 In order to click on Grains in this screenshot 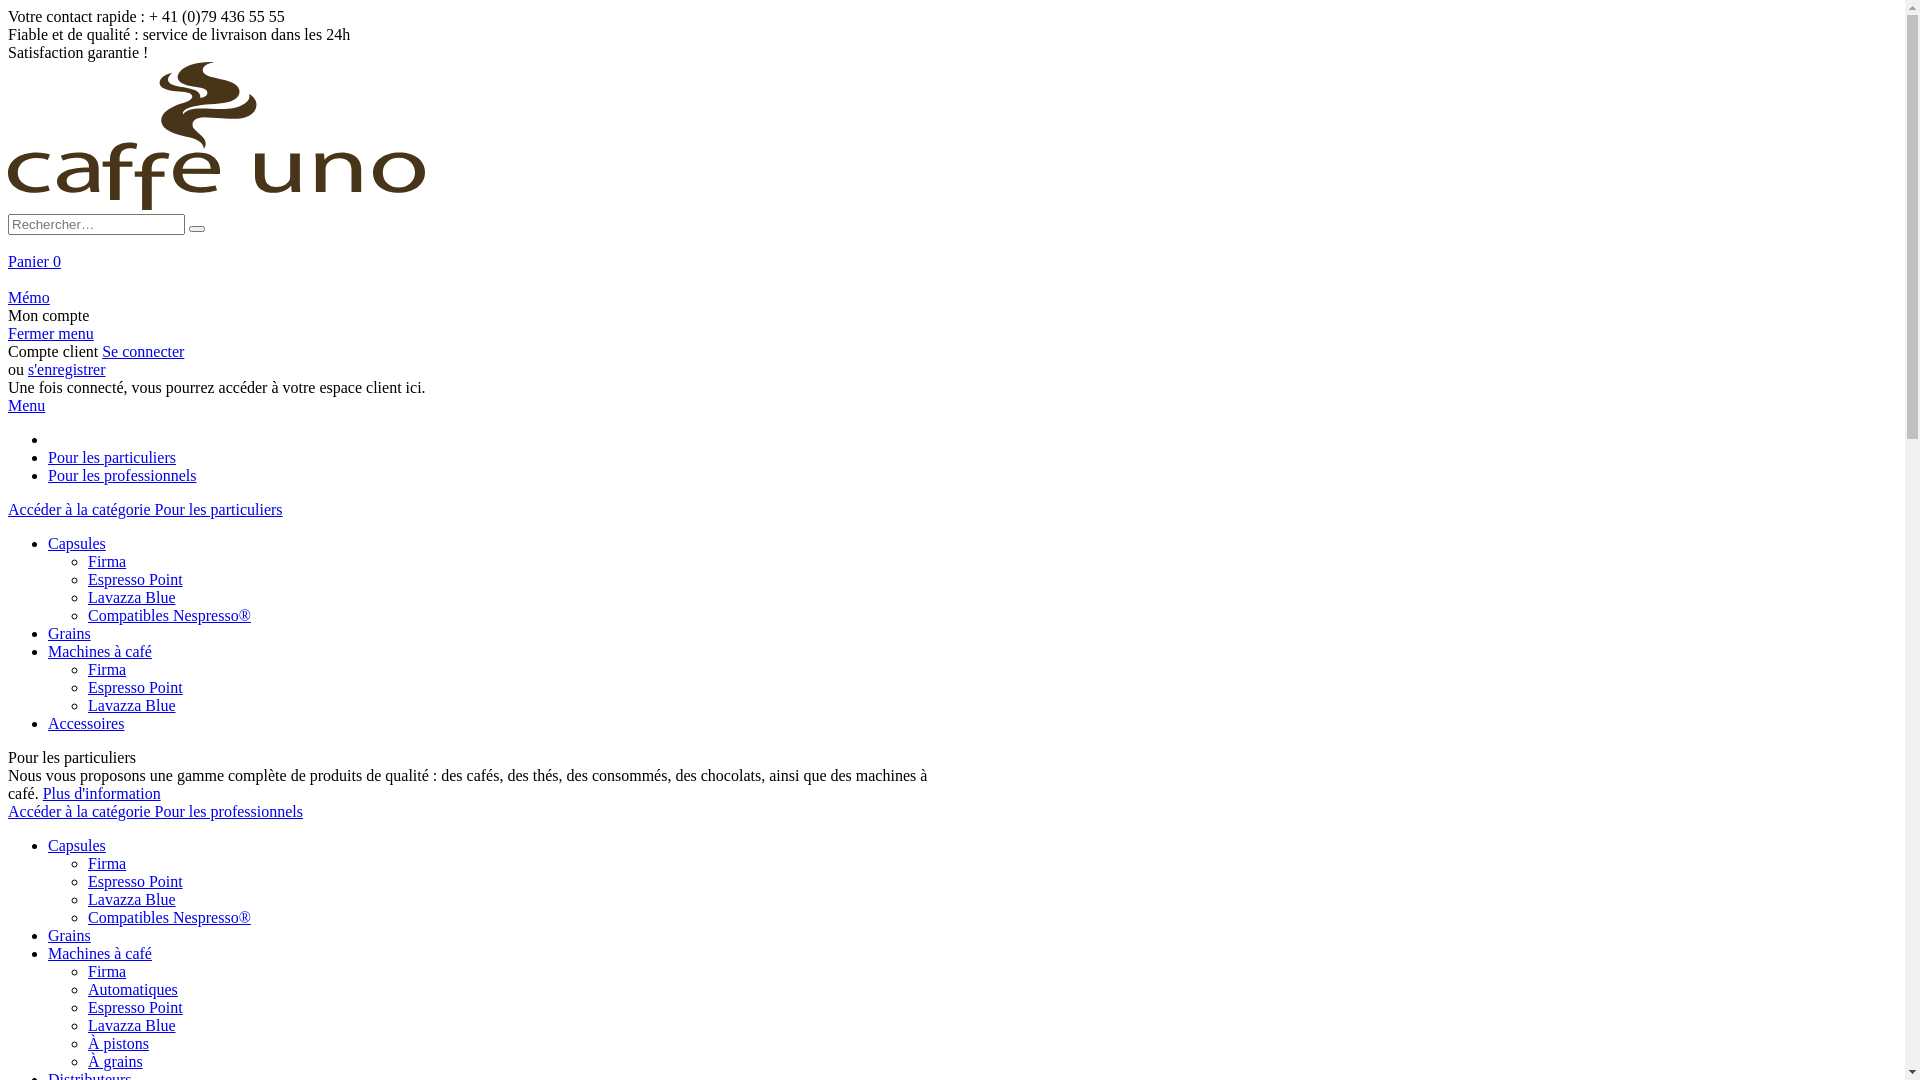, I will do `click(70, 632)`.